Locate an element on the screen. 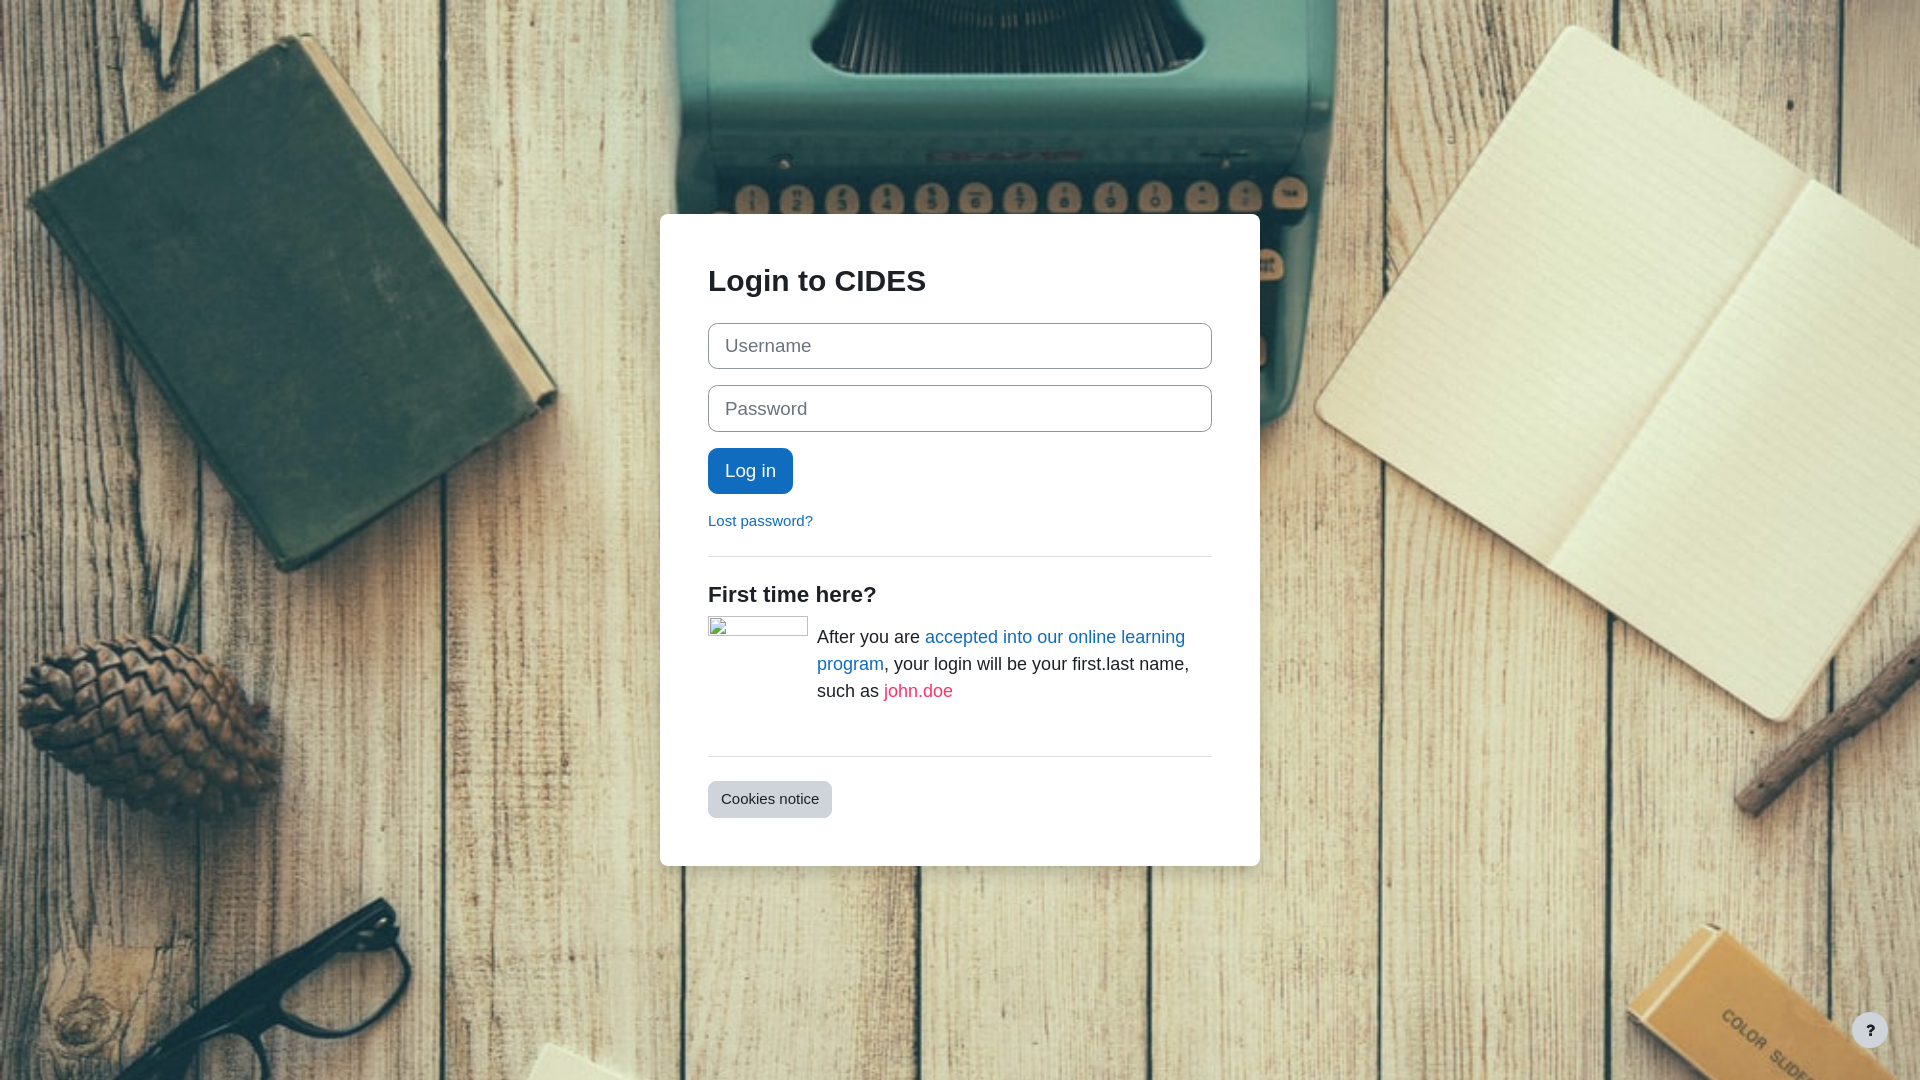  accepted into our online learning program is located at coordinates (1001, 650).